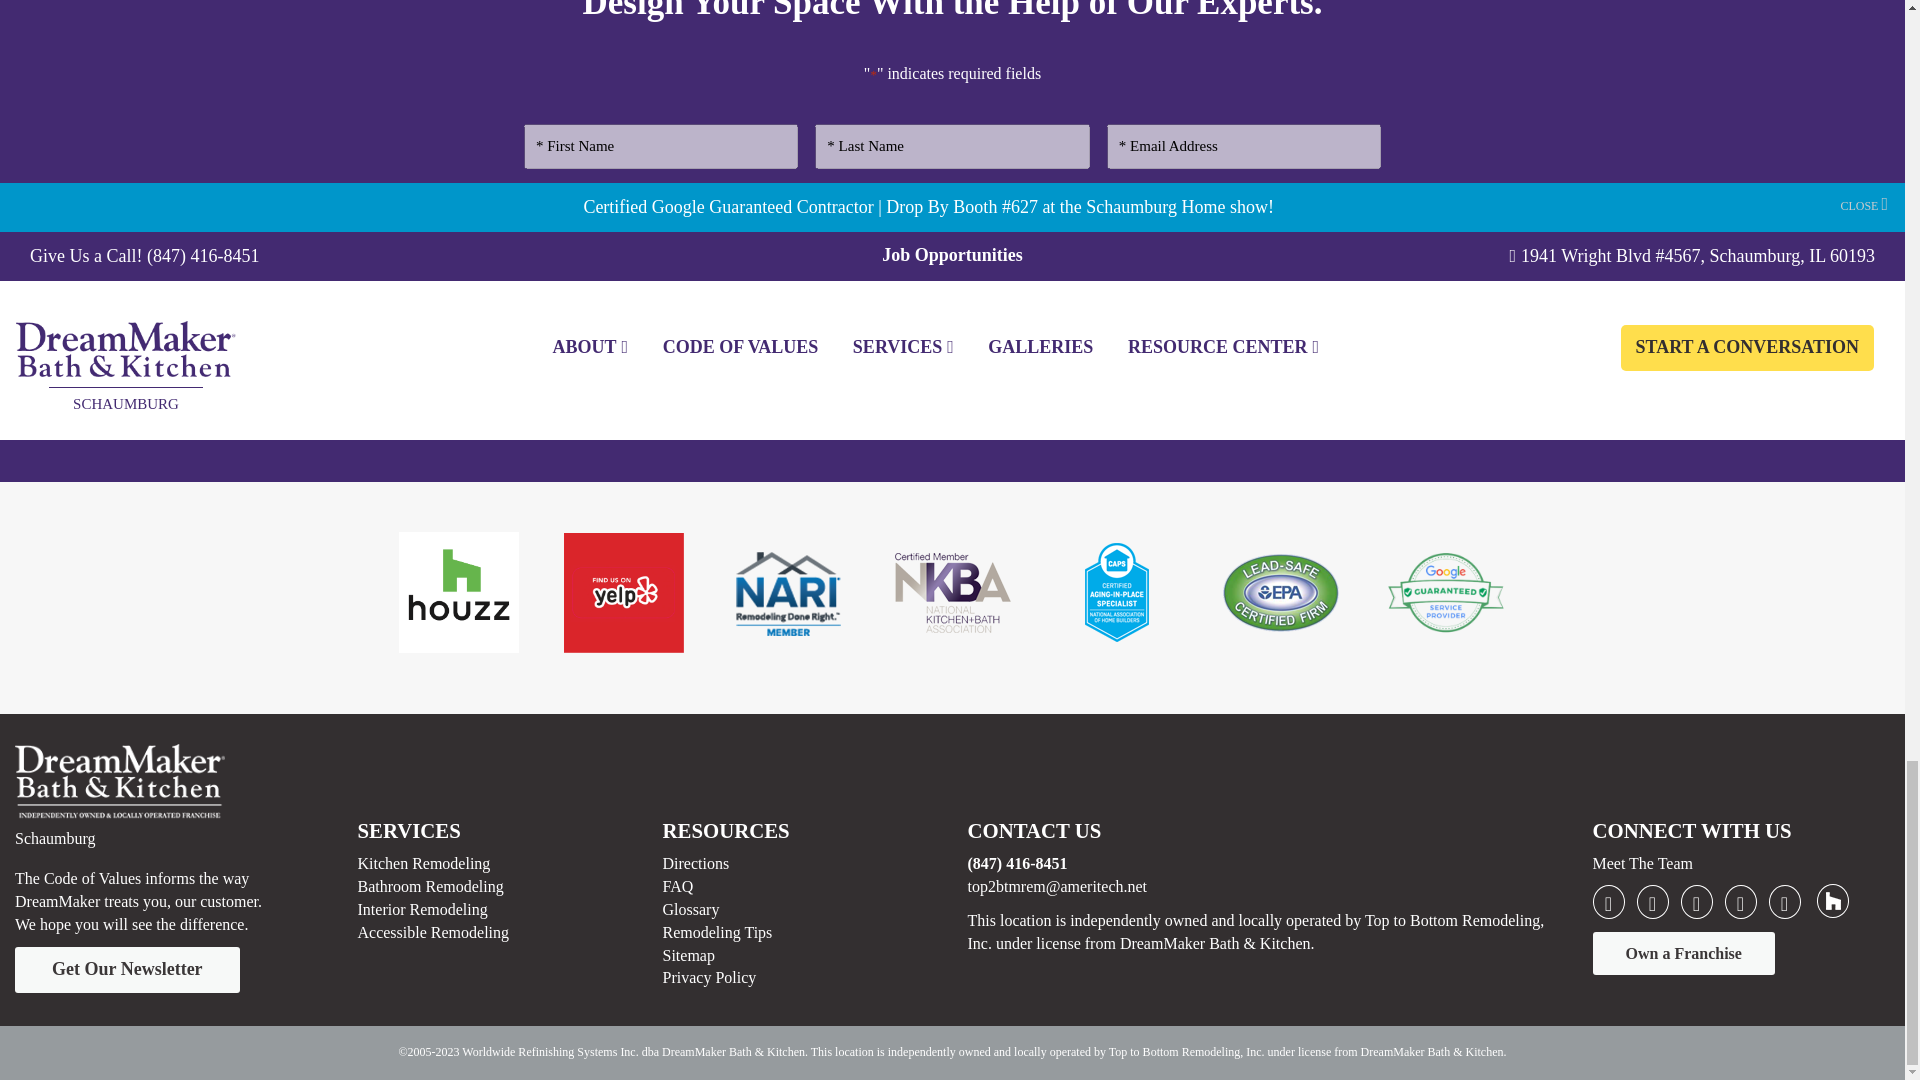 This screenshot has width=1920, height=1080. I want to click on youtube, so click(1696, 902).